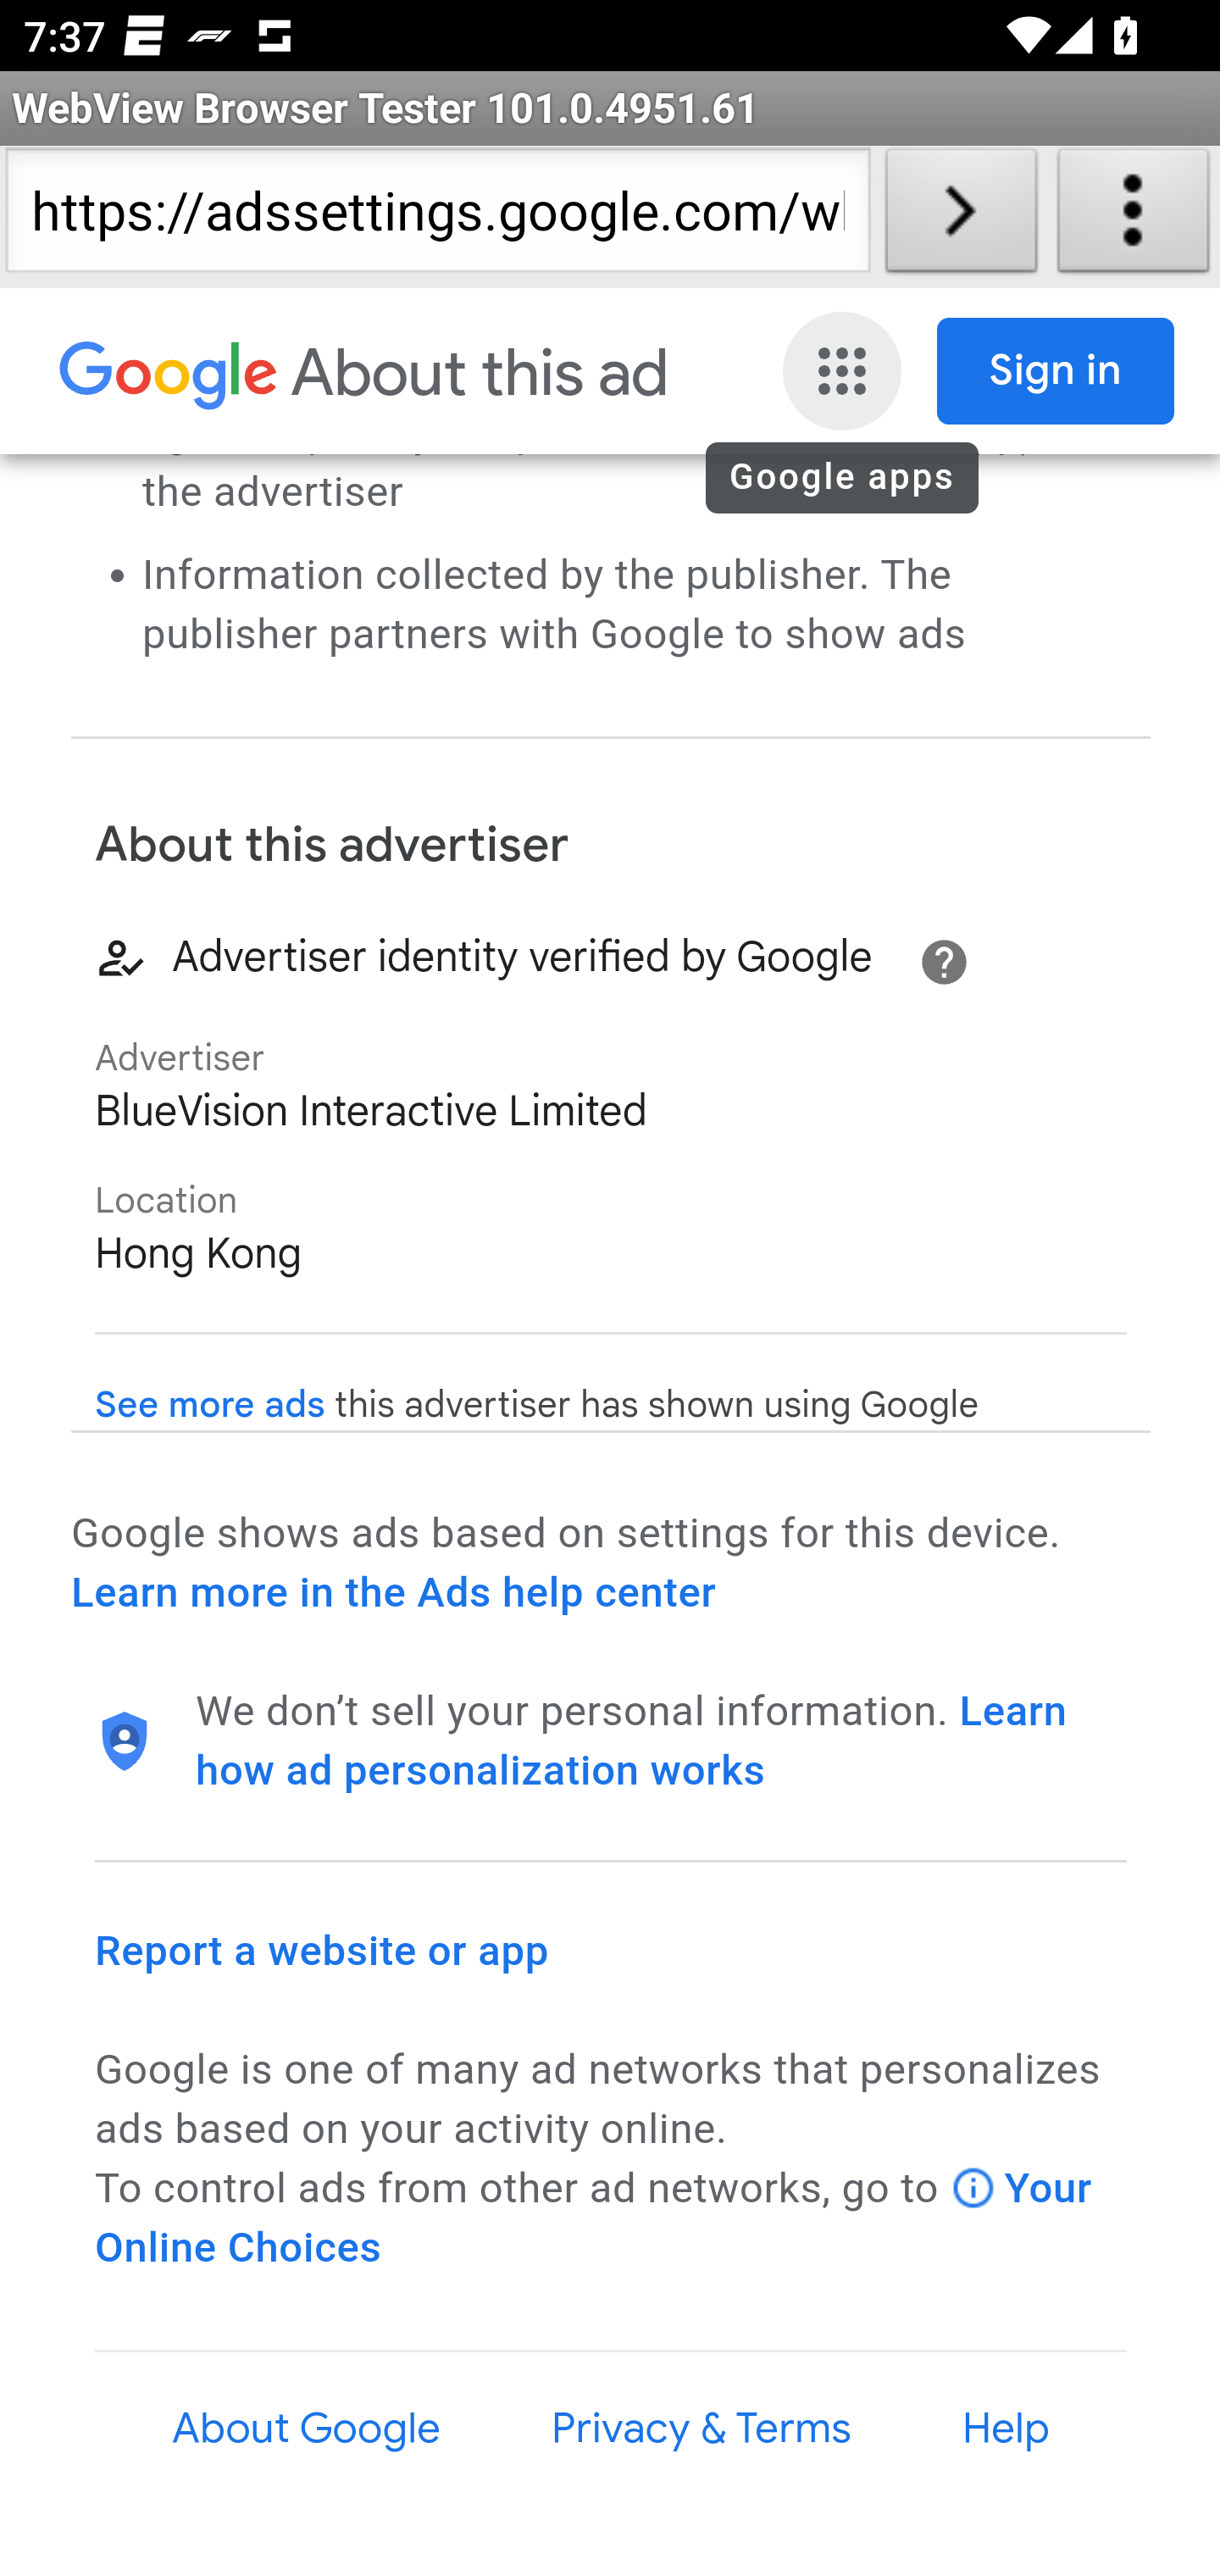 The width and height of the screenshot is (1220, 2576). I want to click on Your Online Choices, so click(595, 2218).